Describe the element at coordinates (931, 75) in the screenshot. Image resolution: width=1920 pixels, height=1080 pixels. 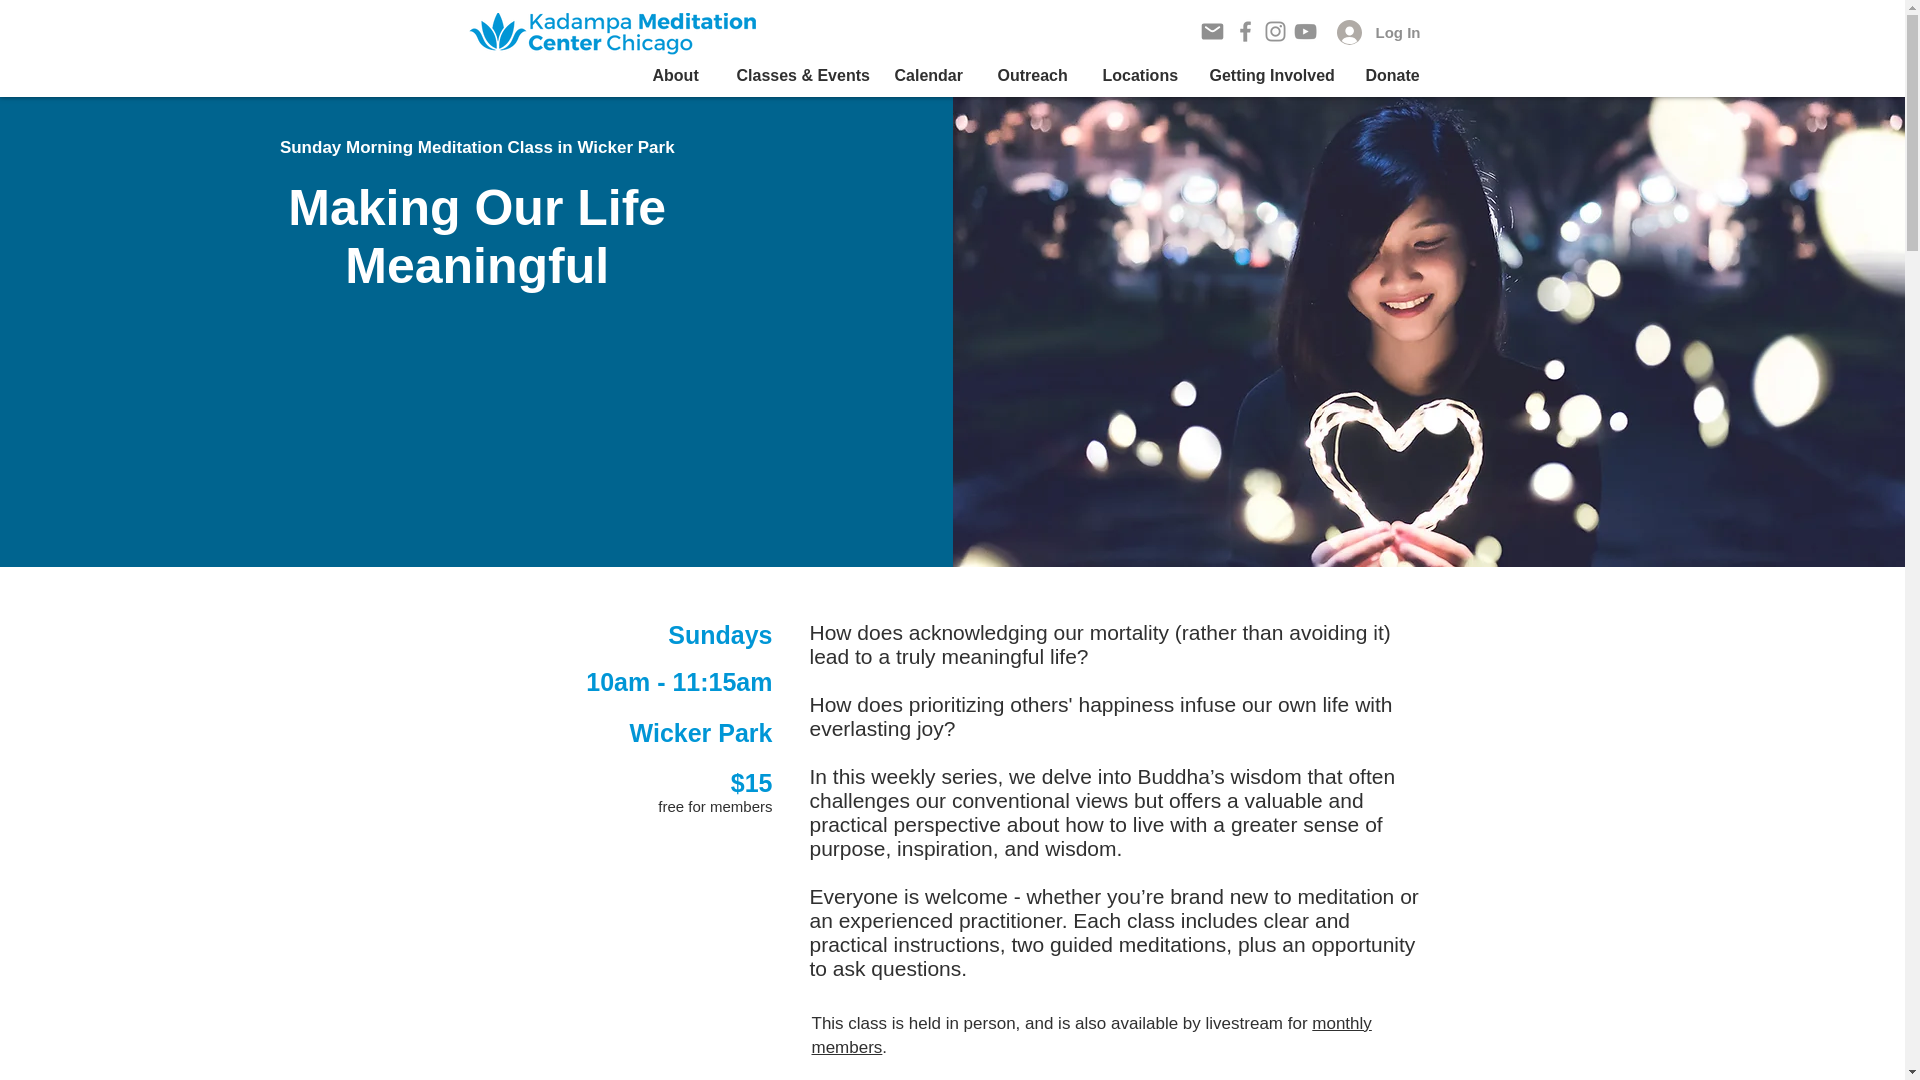
I see `Calendar` at that location.